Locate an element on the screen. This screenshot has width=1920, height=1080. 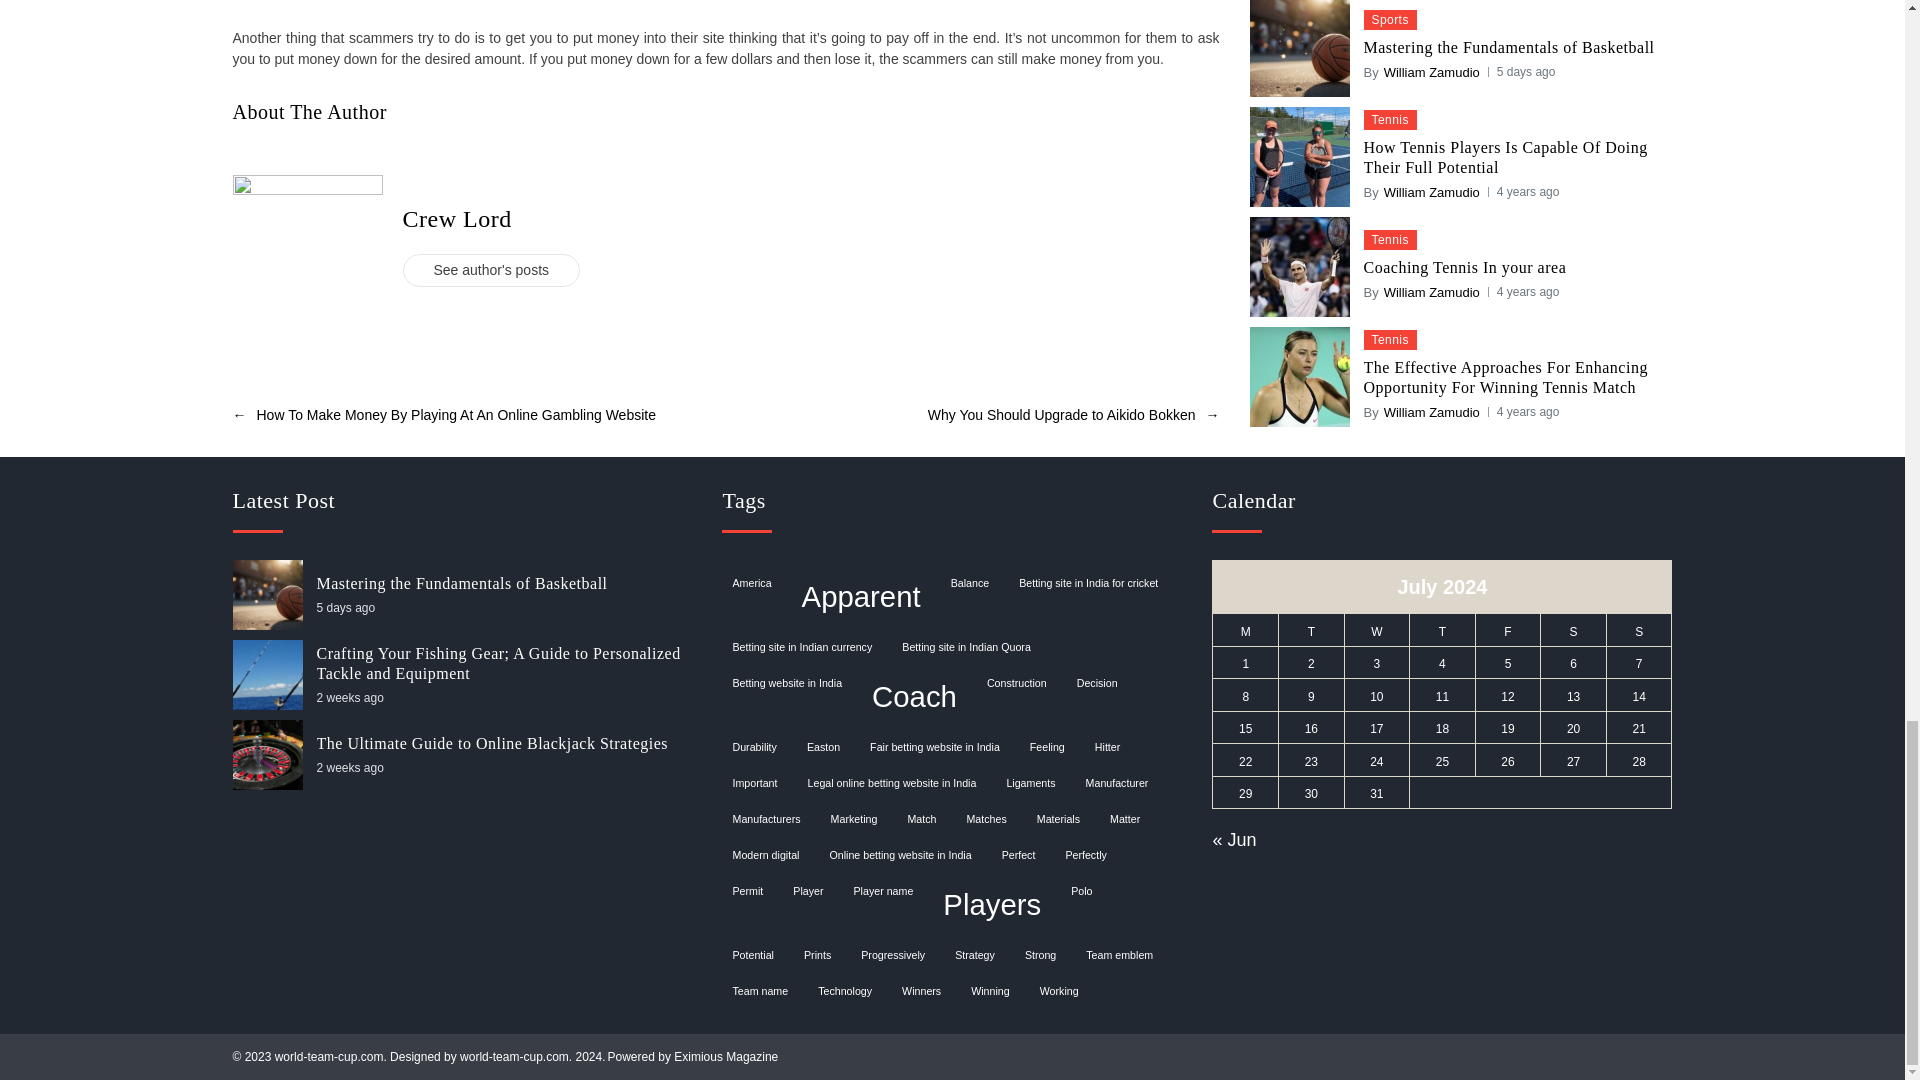
Saturday is located at coordinates (1574, 630).